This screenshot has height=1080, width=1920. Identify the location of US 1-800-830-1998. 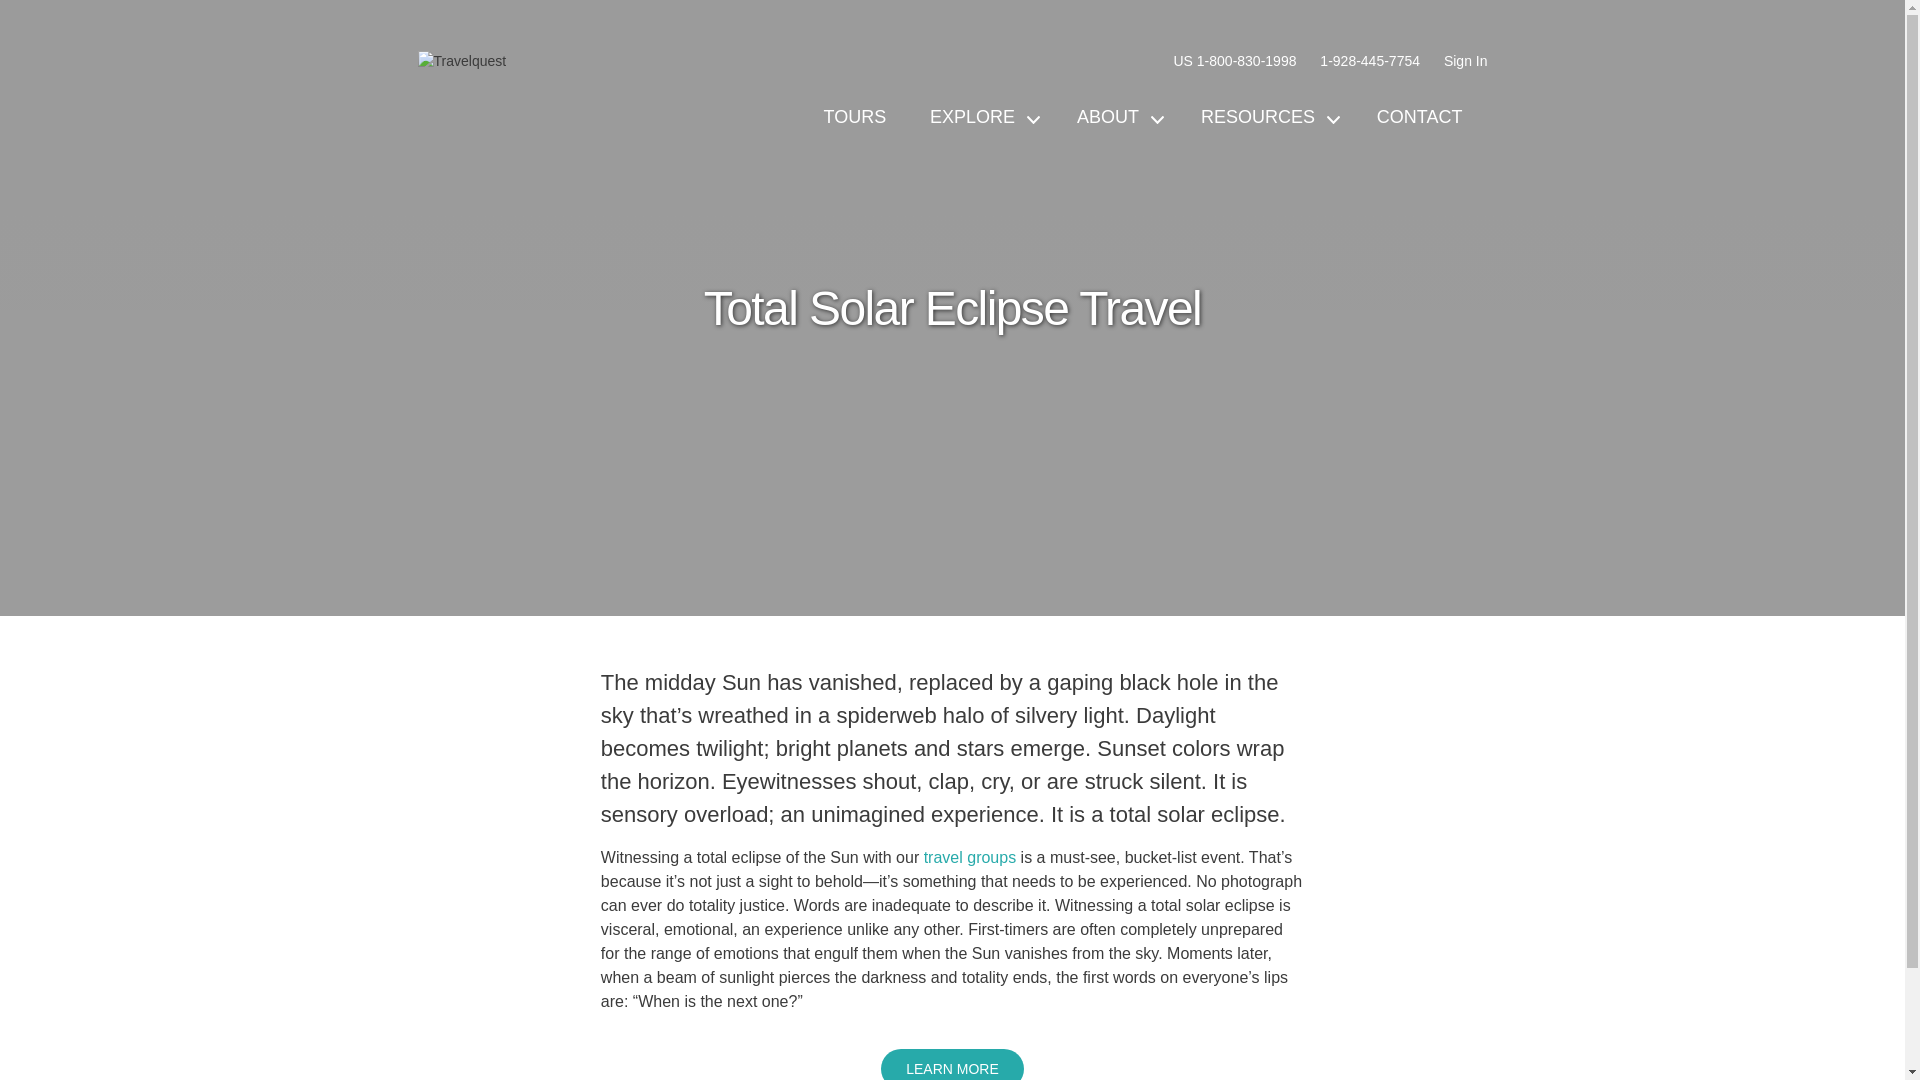
(1234, 60).